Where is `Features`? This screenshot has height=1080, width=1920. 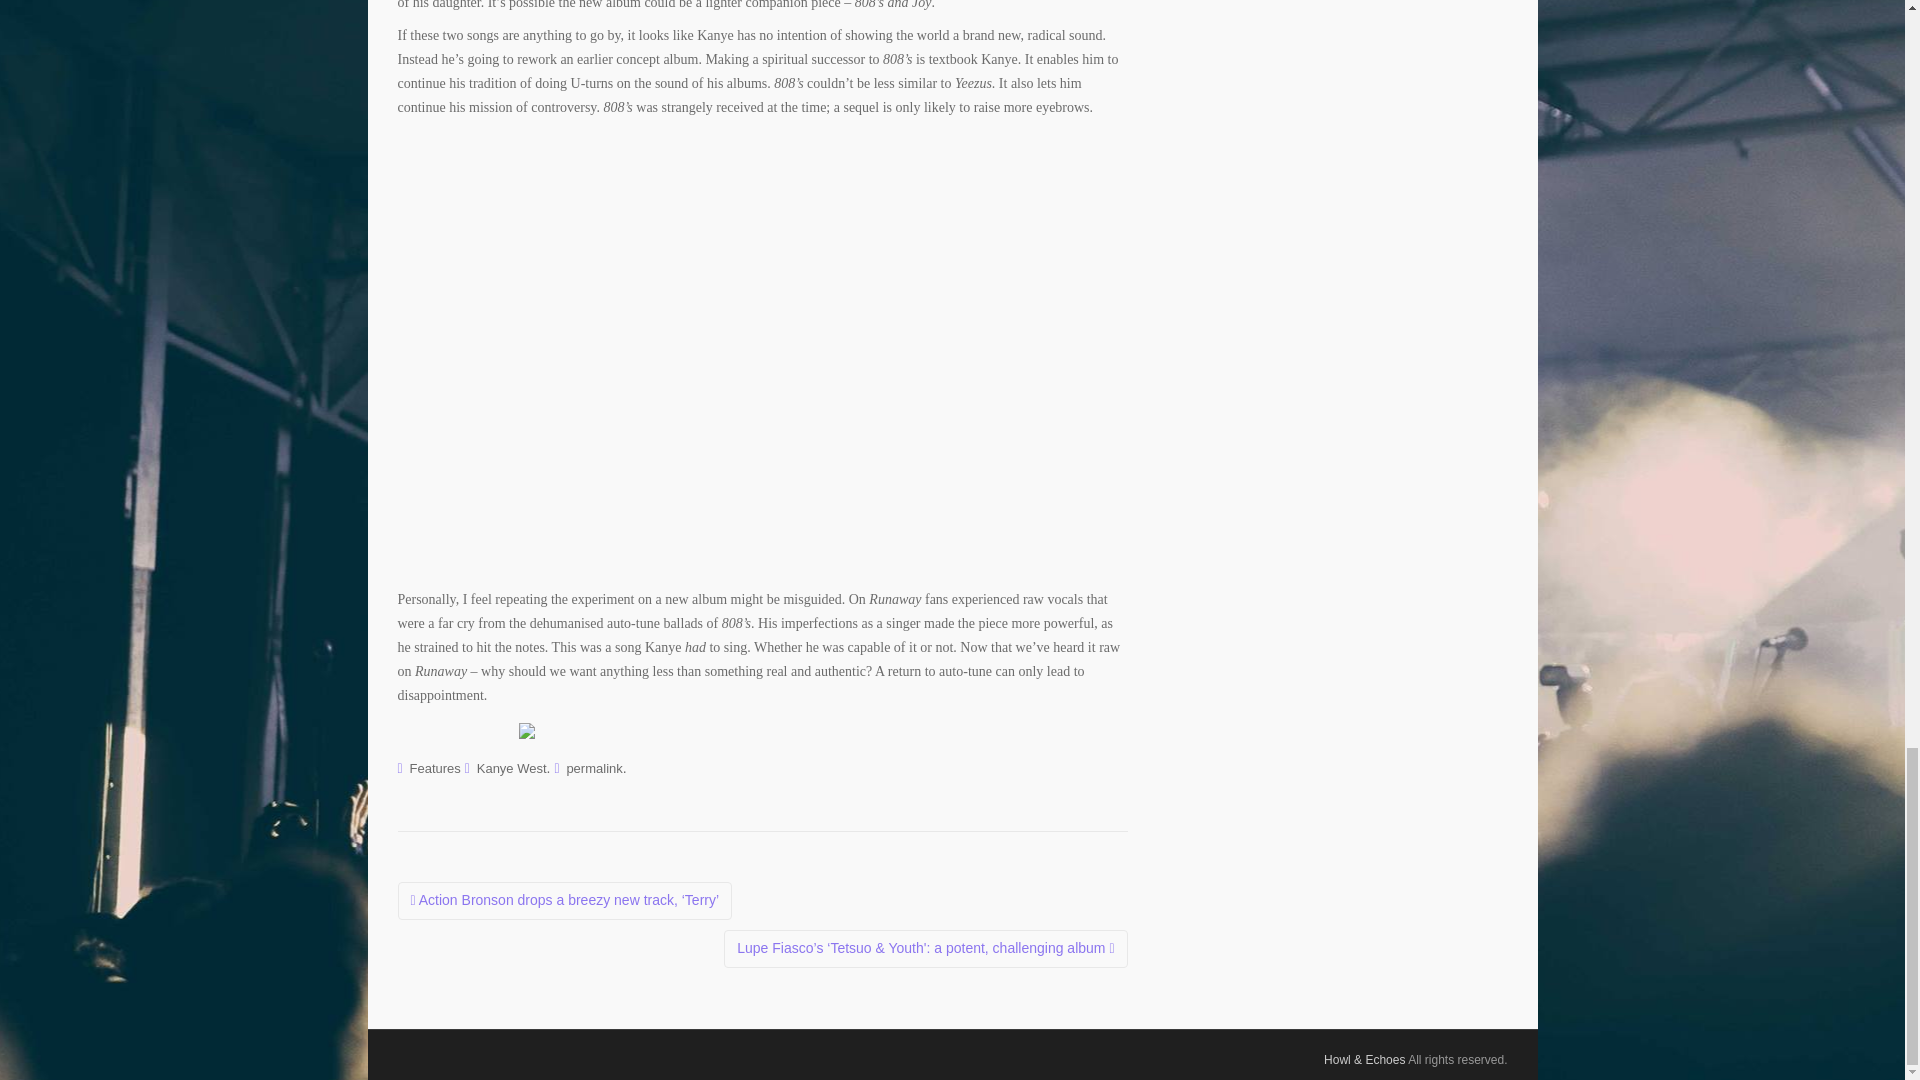 Features is located at coordinates (435, 768).